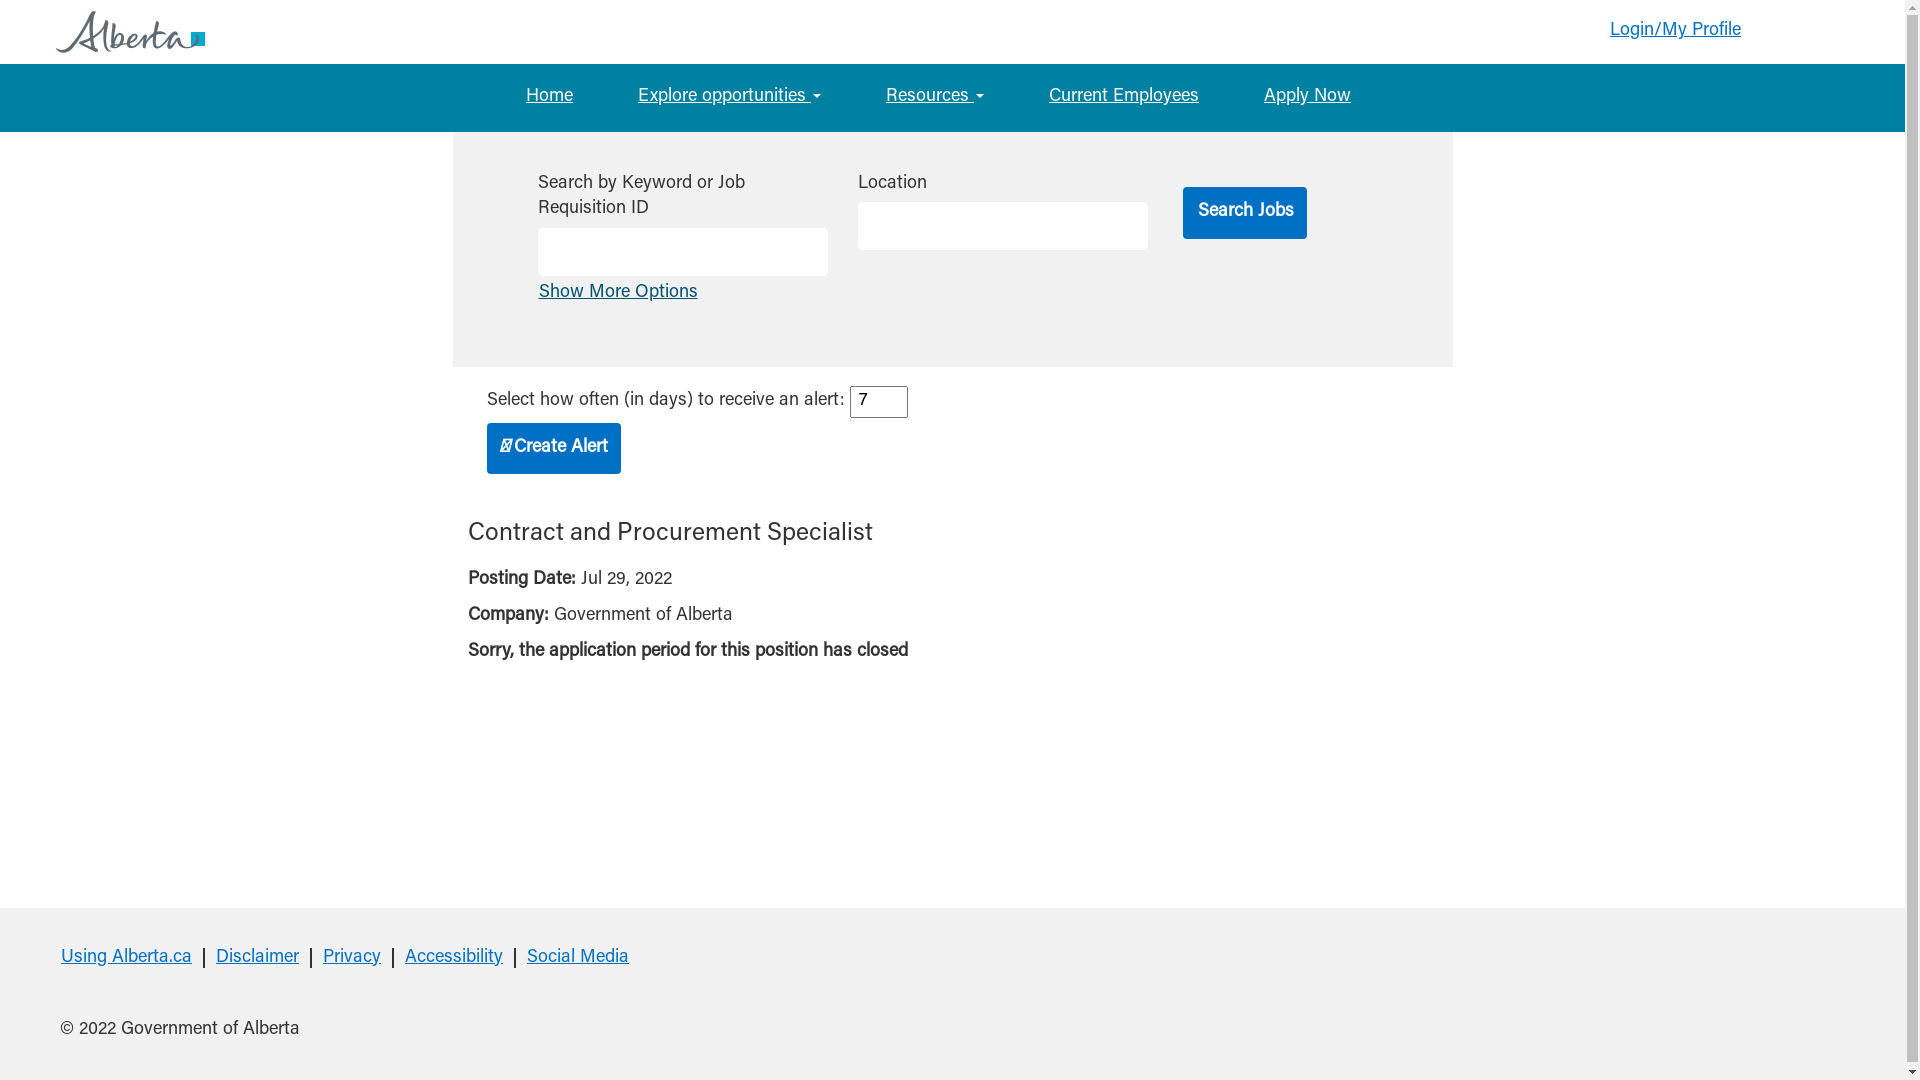  Describe the element at coordinates (1244, 212) in the screenshot. I see `Search Jobs` at that location.